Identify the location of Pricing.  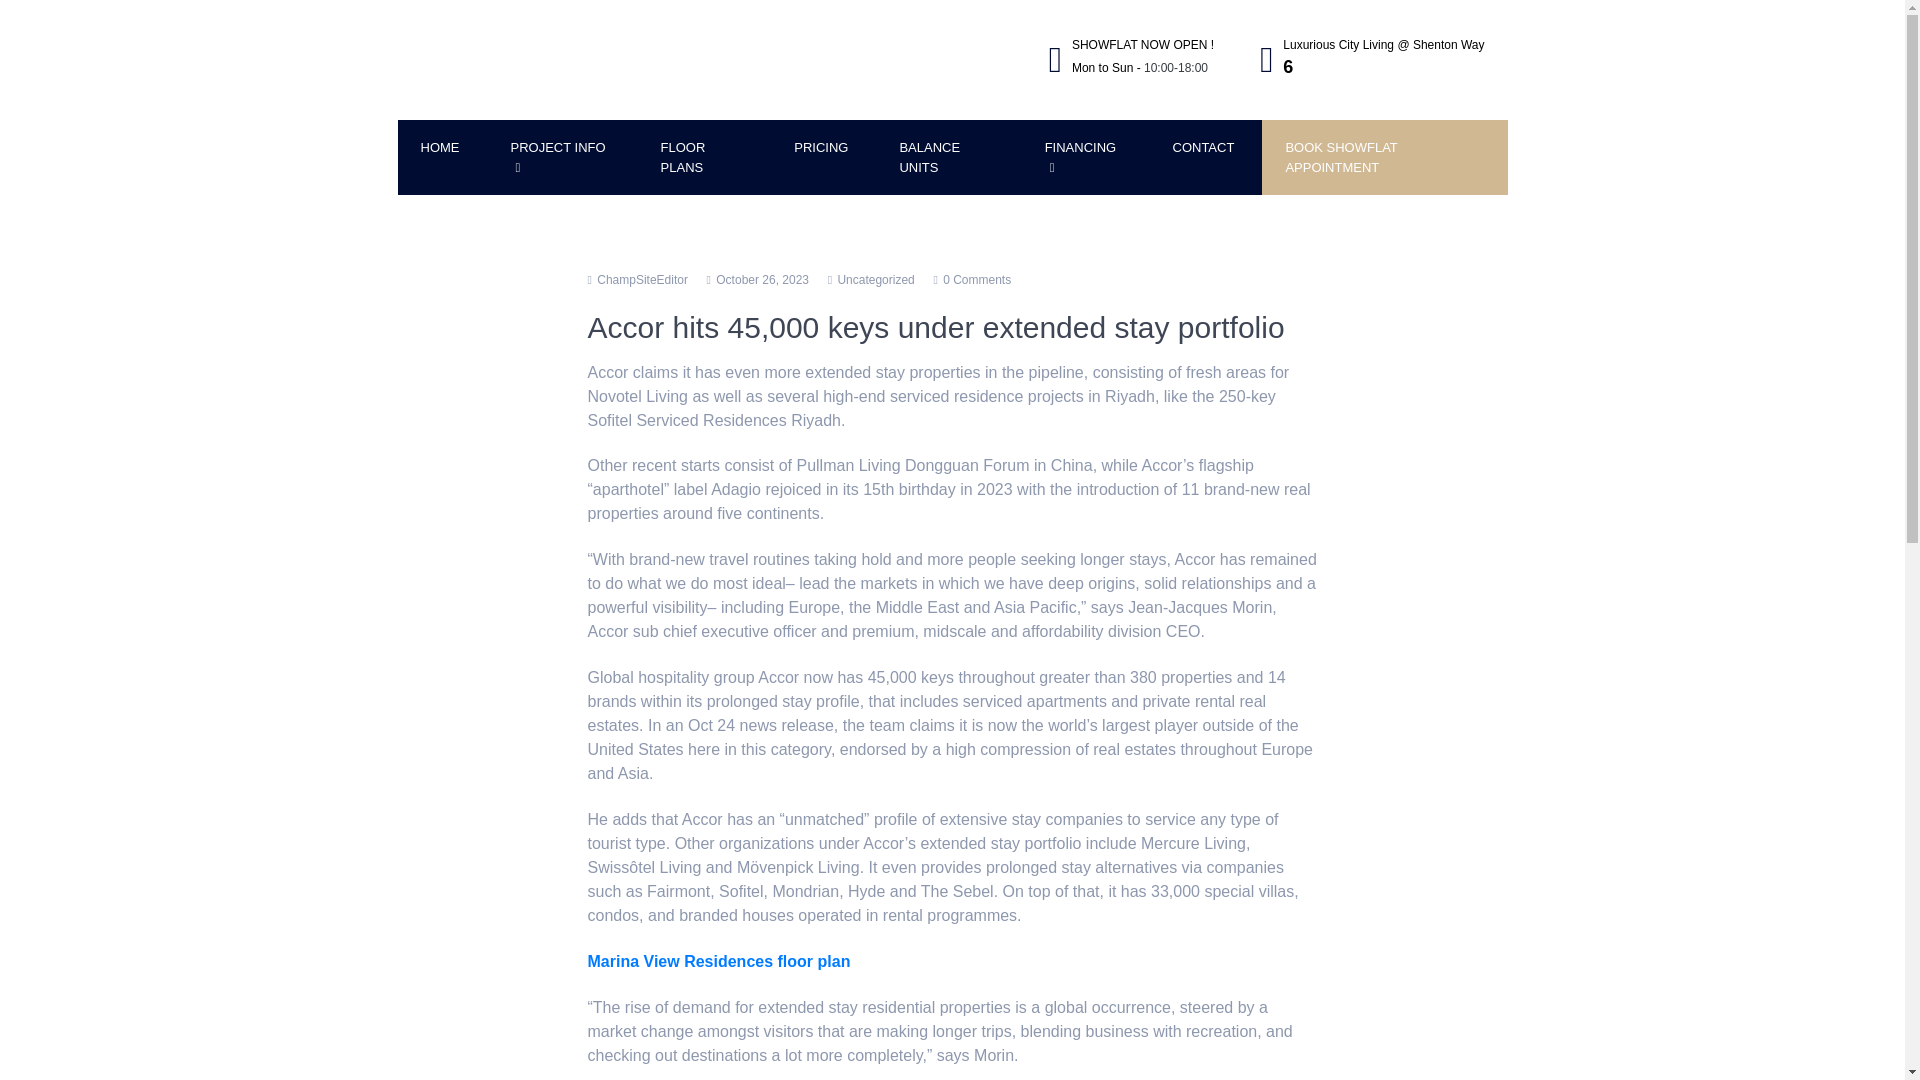
(821, 148).